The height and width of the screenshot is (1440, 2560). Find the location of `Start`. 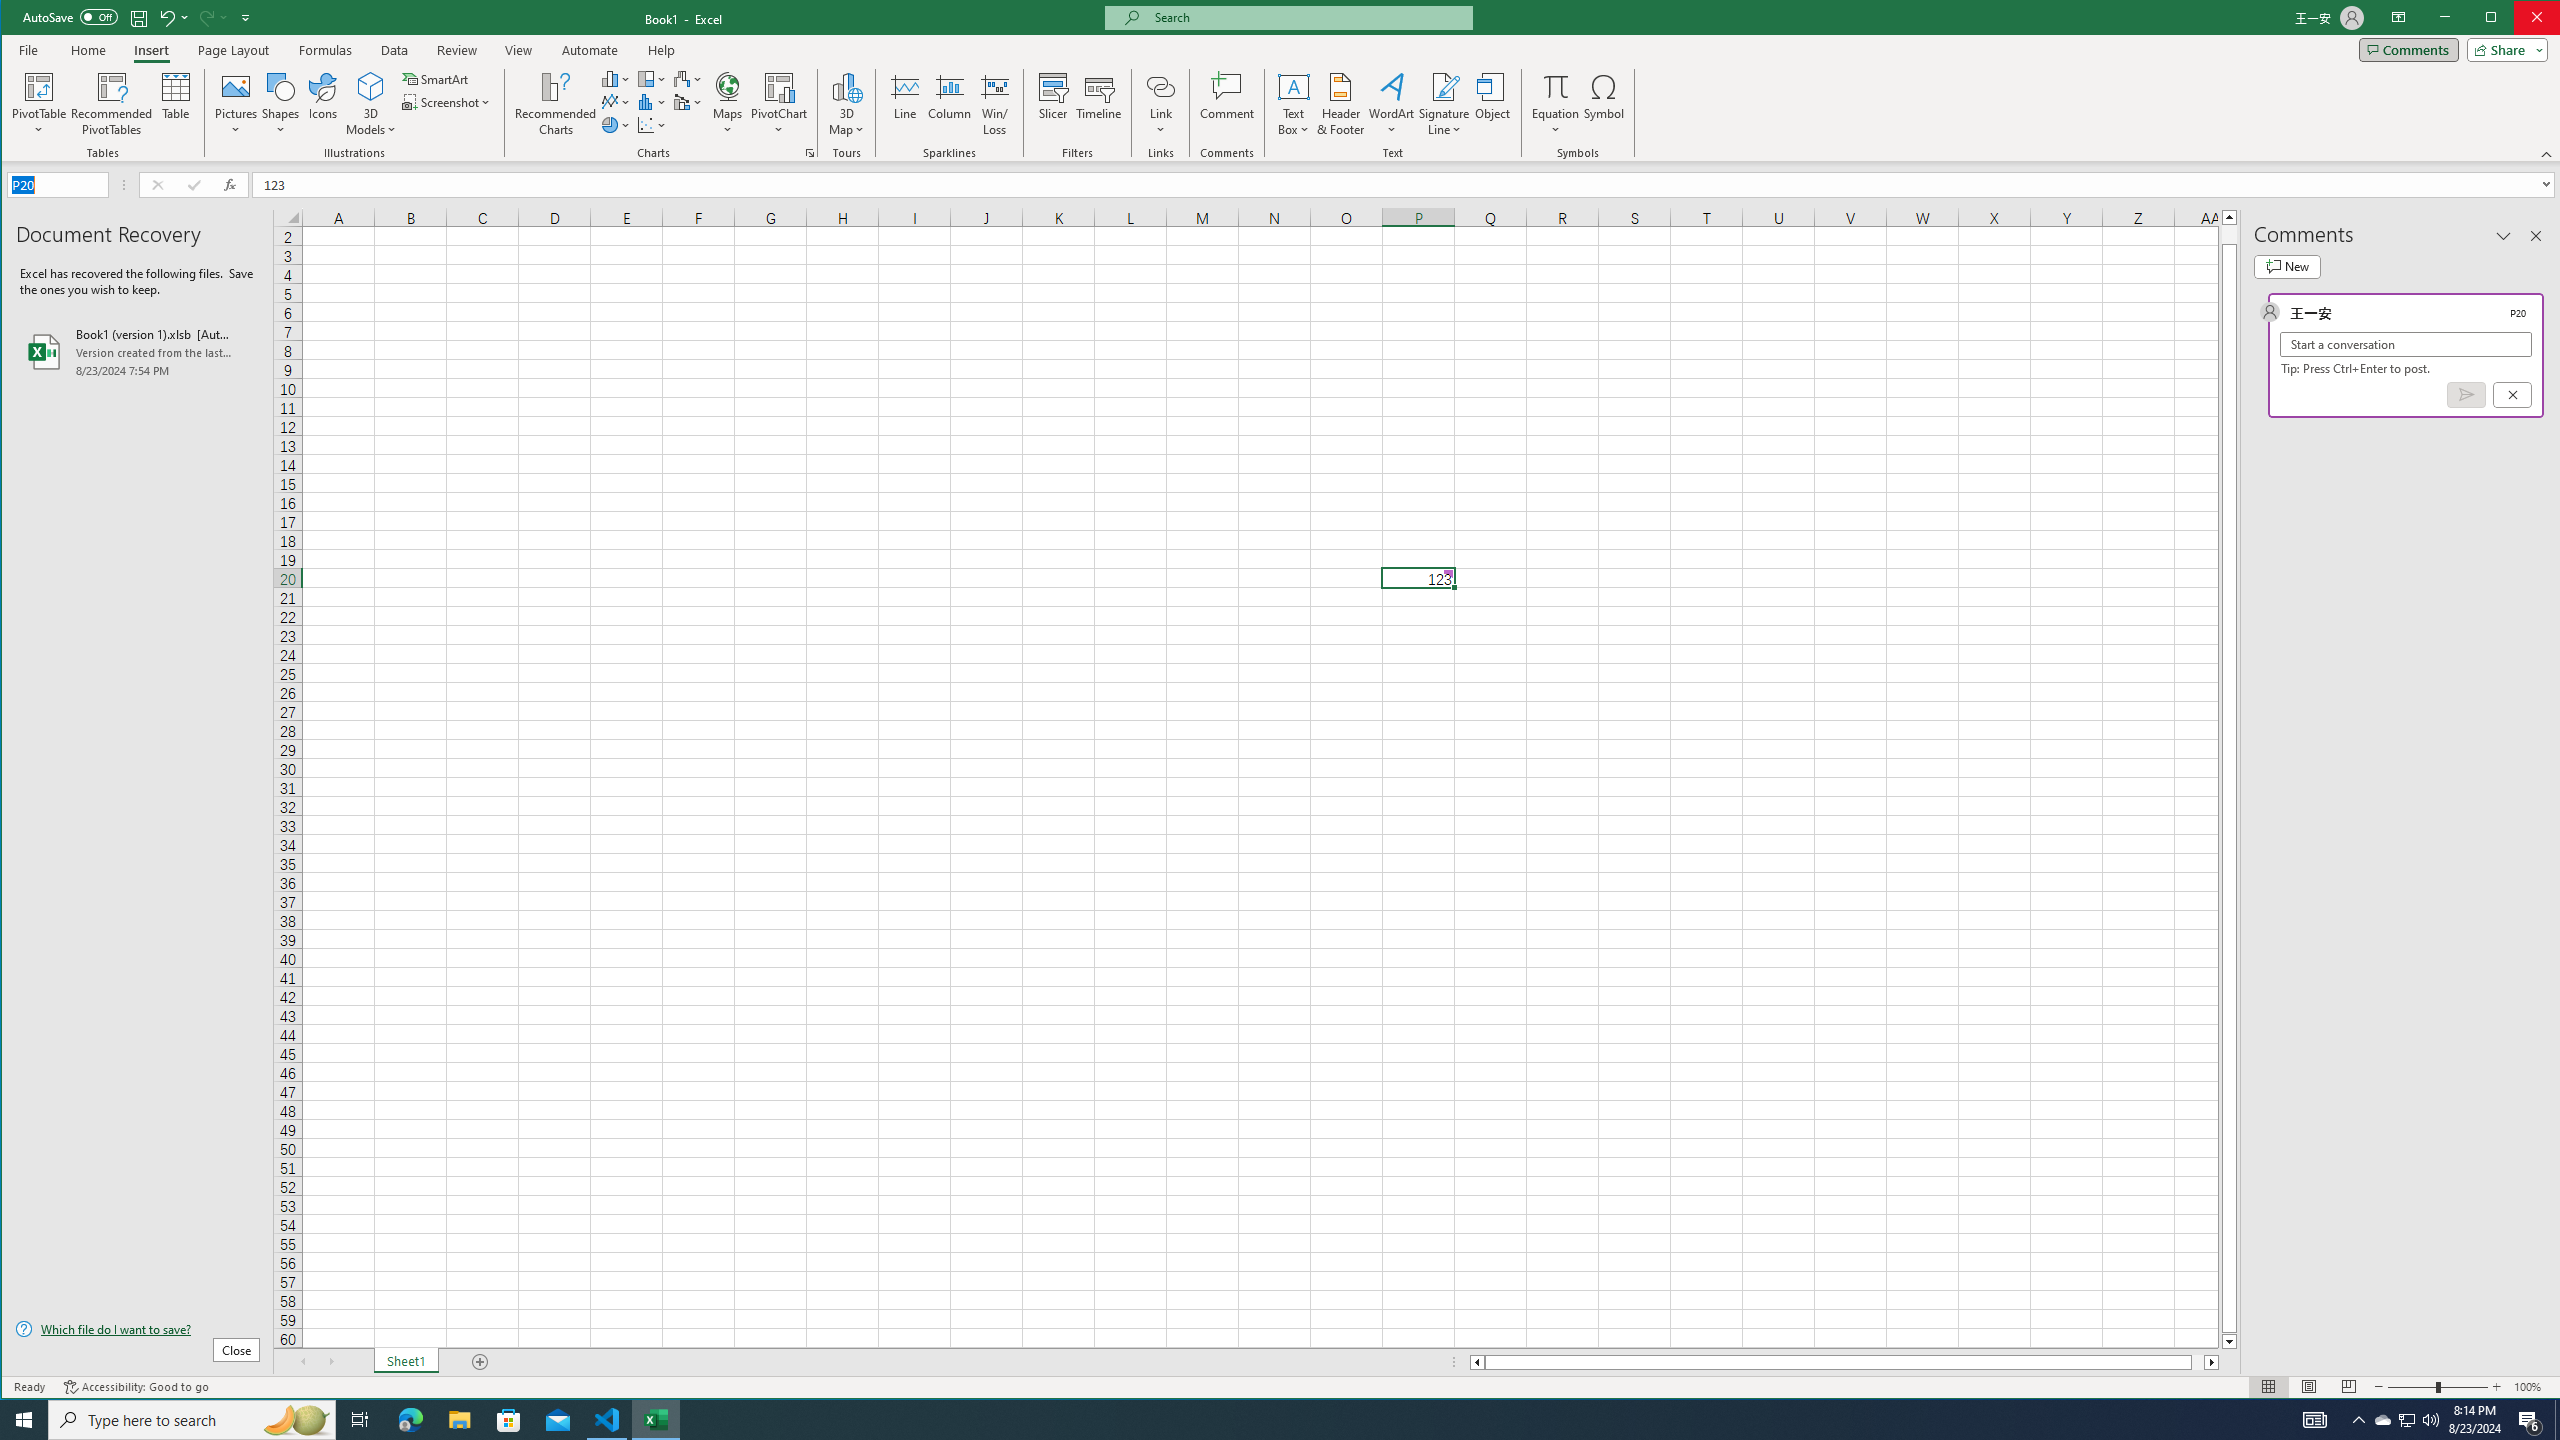

Start is located at coordinates (24, 1420).